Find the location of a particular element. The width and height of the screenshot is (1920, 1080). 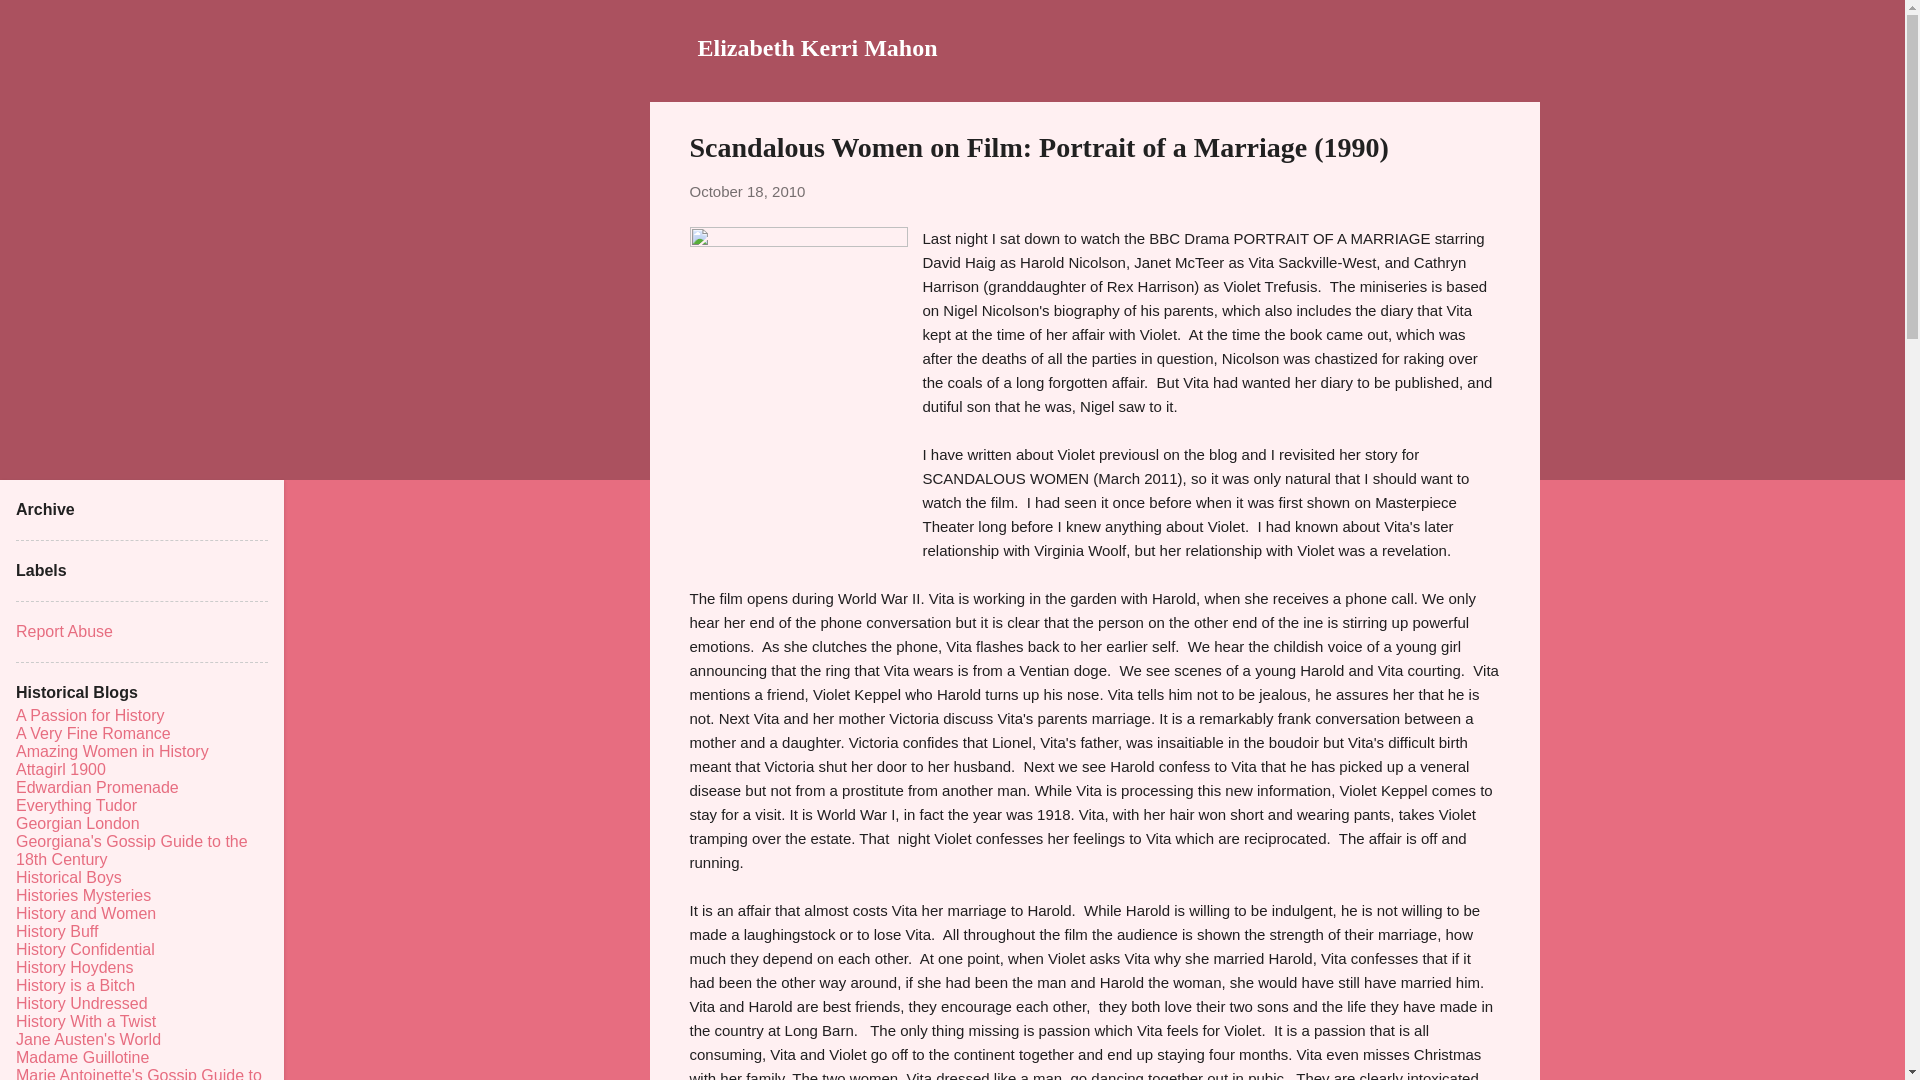

Elizabeth Kerri Mahon is located at coordinates (818, 47).